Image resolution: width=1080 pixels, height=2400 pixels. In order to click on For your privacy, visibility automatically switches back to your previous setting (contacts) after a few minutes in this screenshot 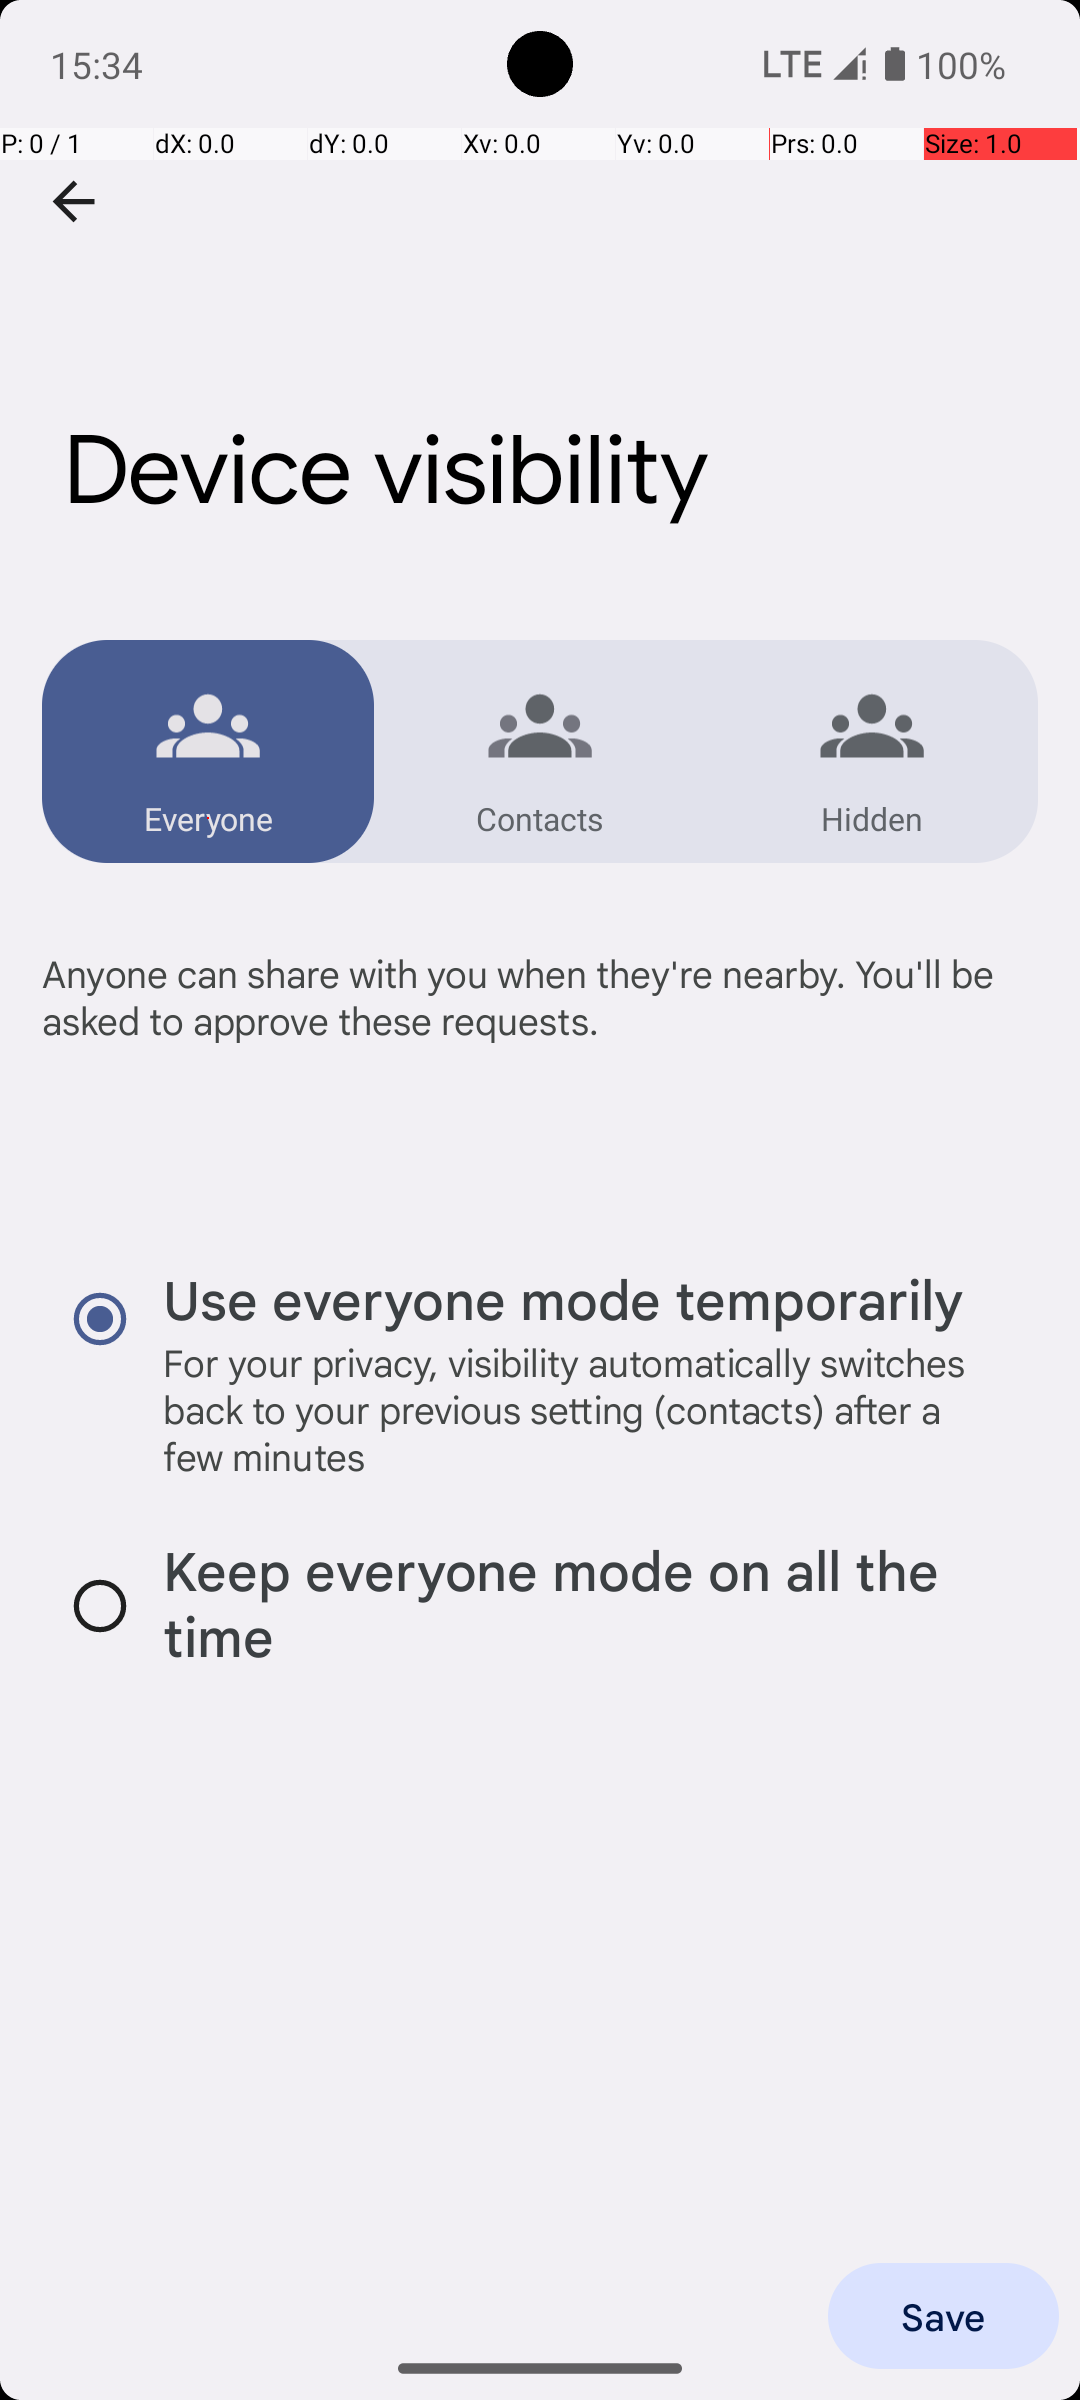, I will do `click(582, 1409)`.